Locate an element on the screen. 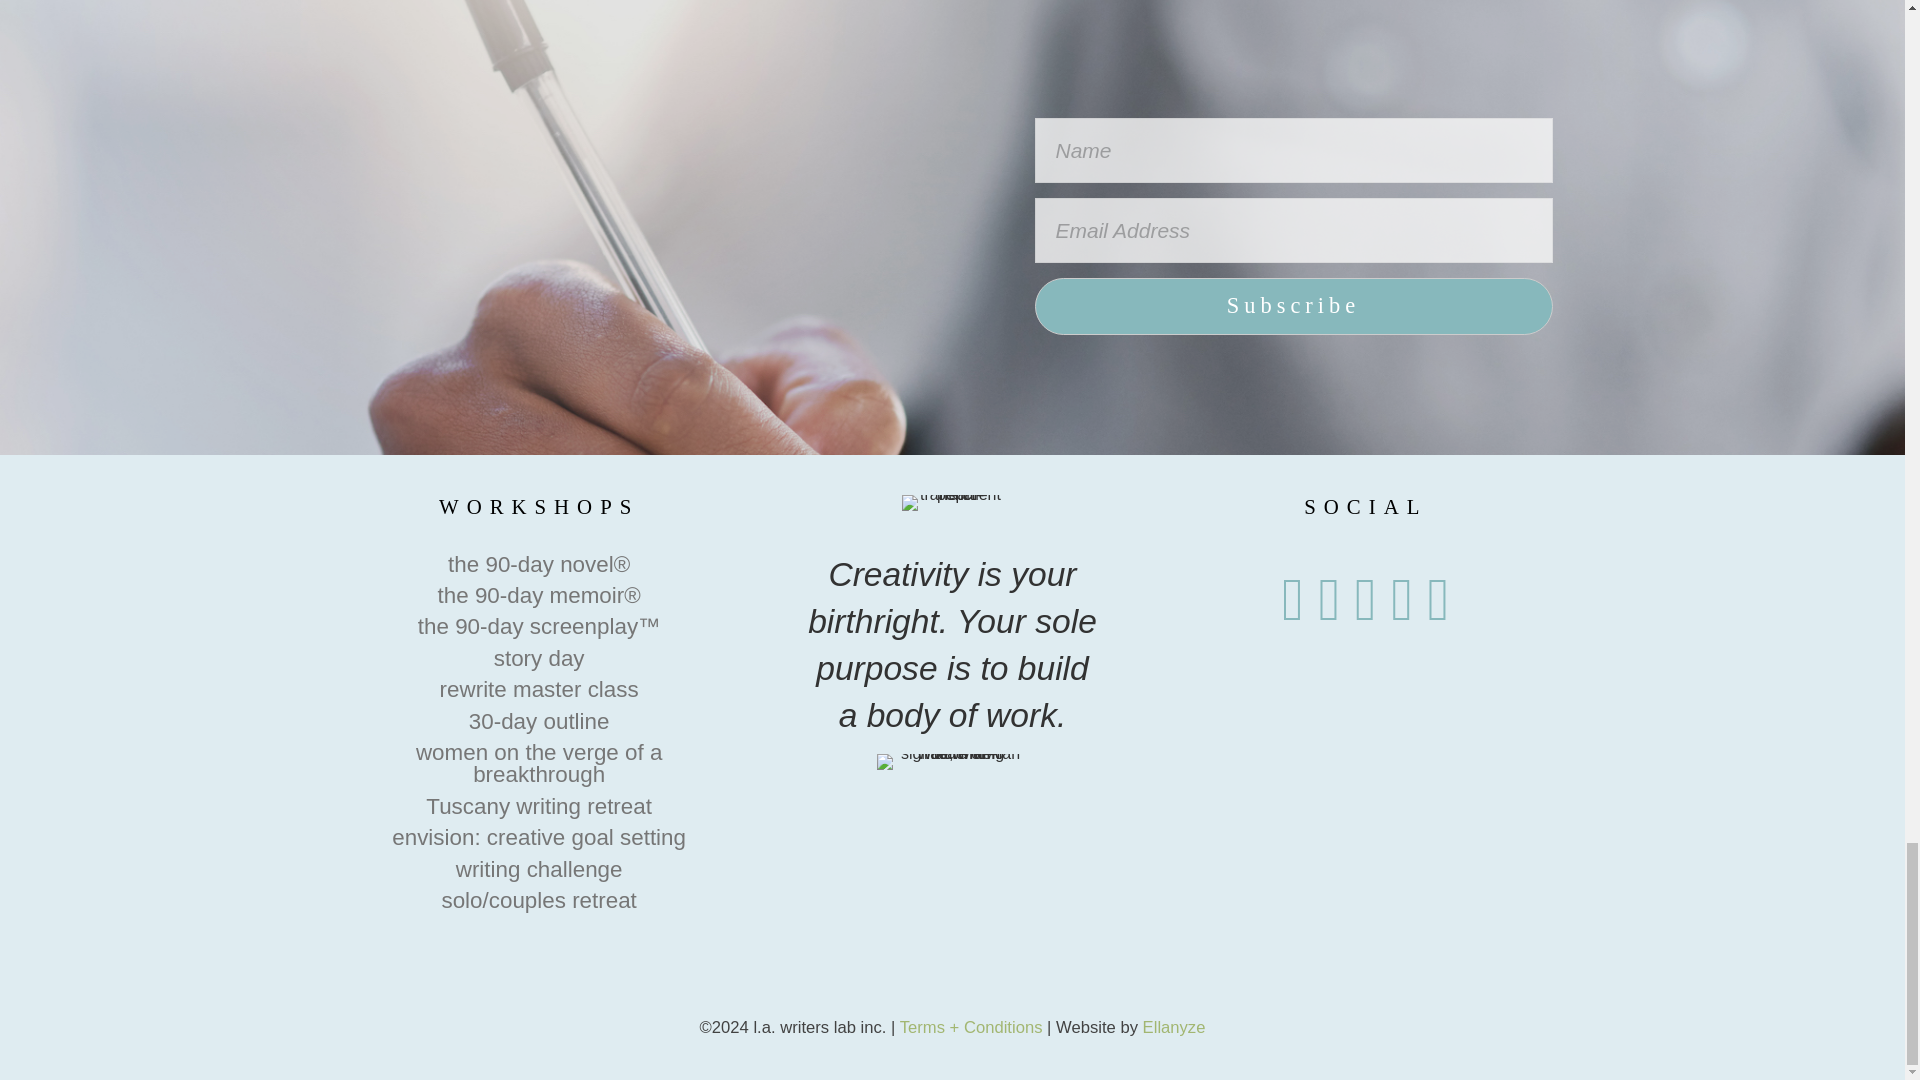  signature is located at coordinates (952, 762).